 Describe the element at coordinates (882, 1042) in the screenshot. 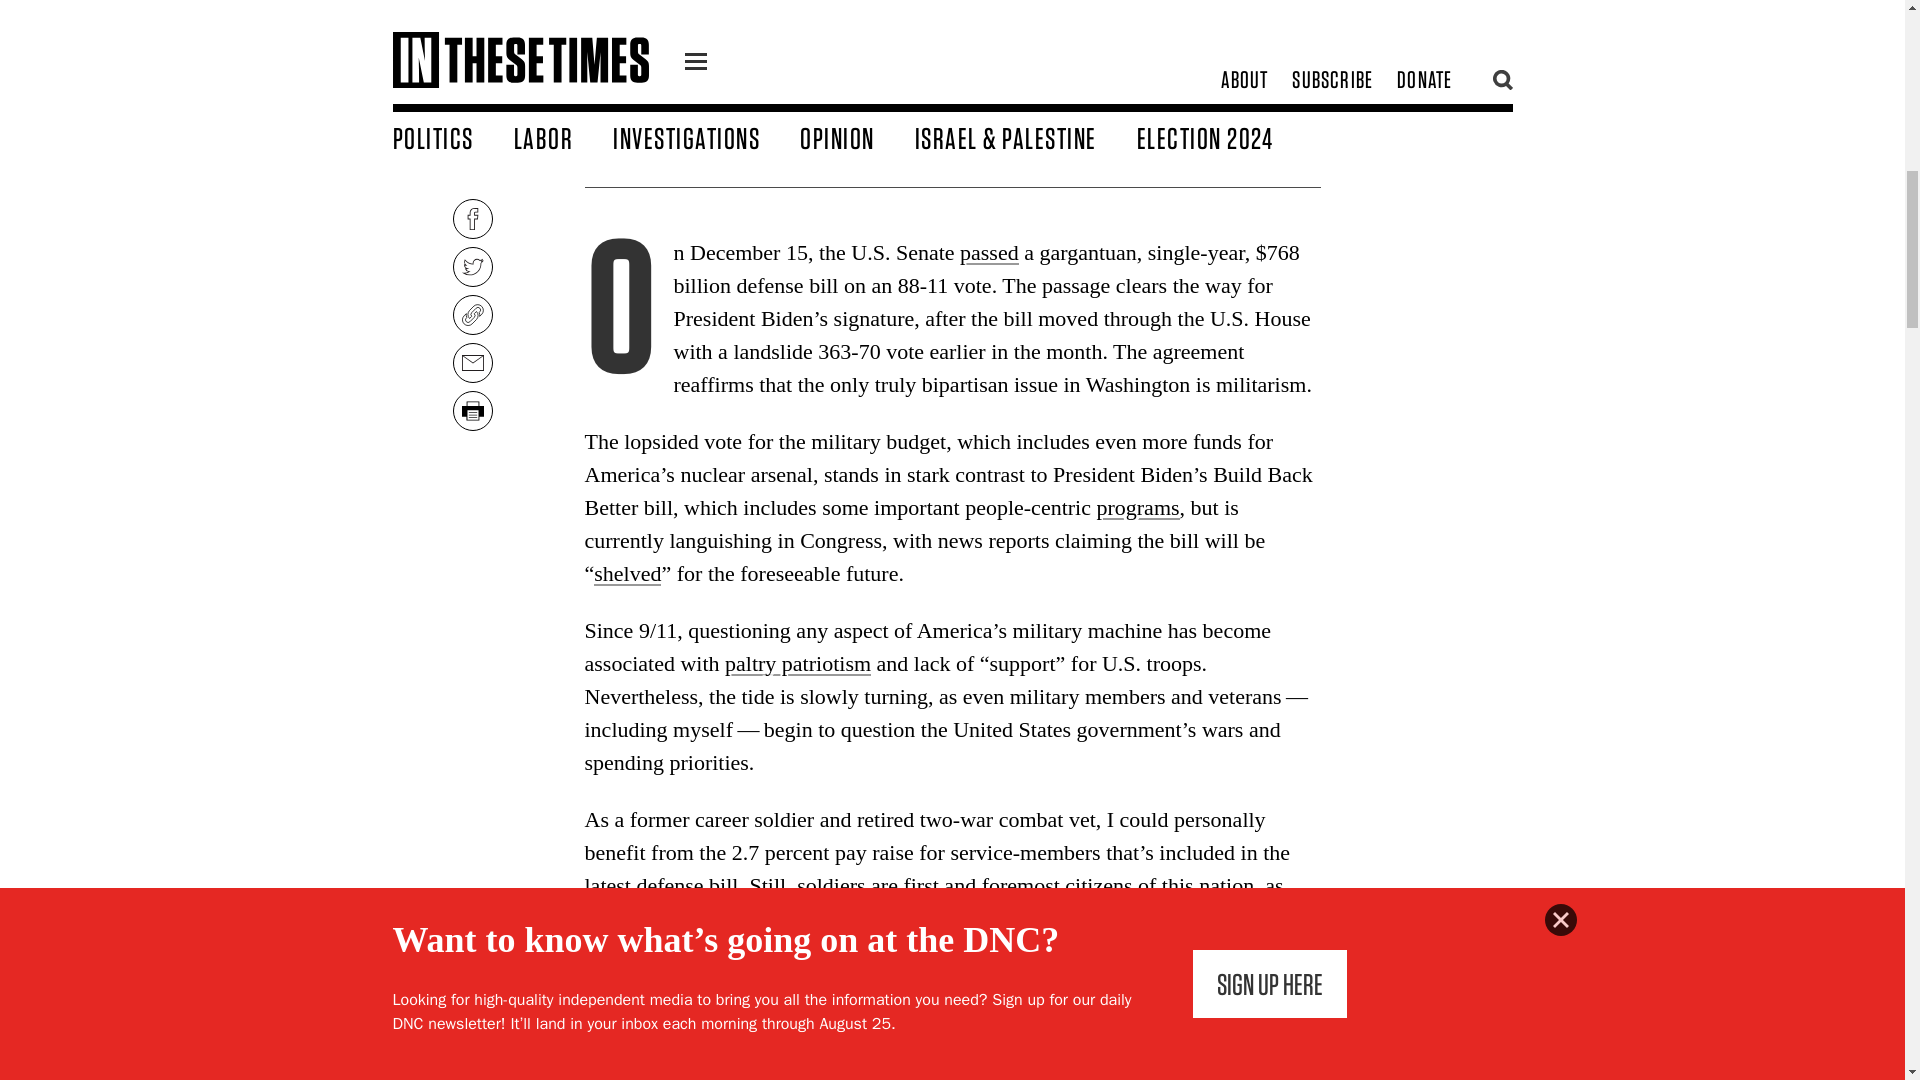

I see `paid family leave` at that location.